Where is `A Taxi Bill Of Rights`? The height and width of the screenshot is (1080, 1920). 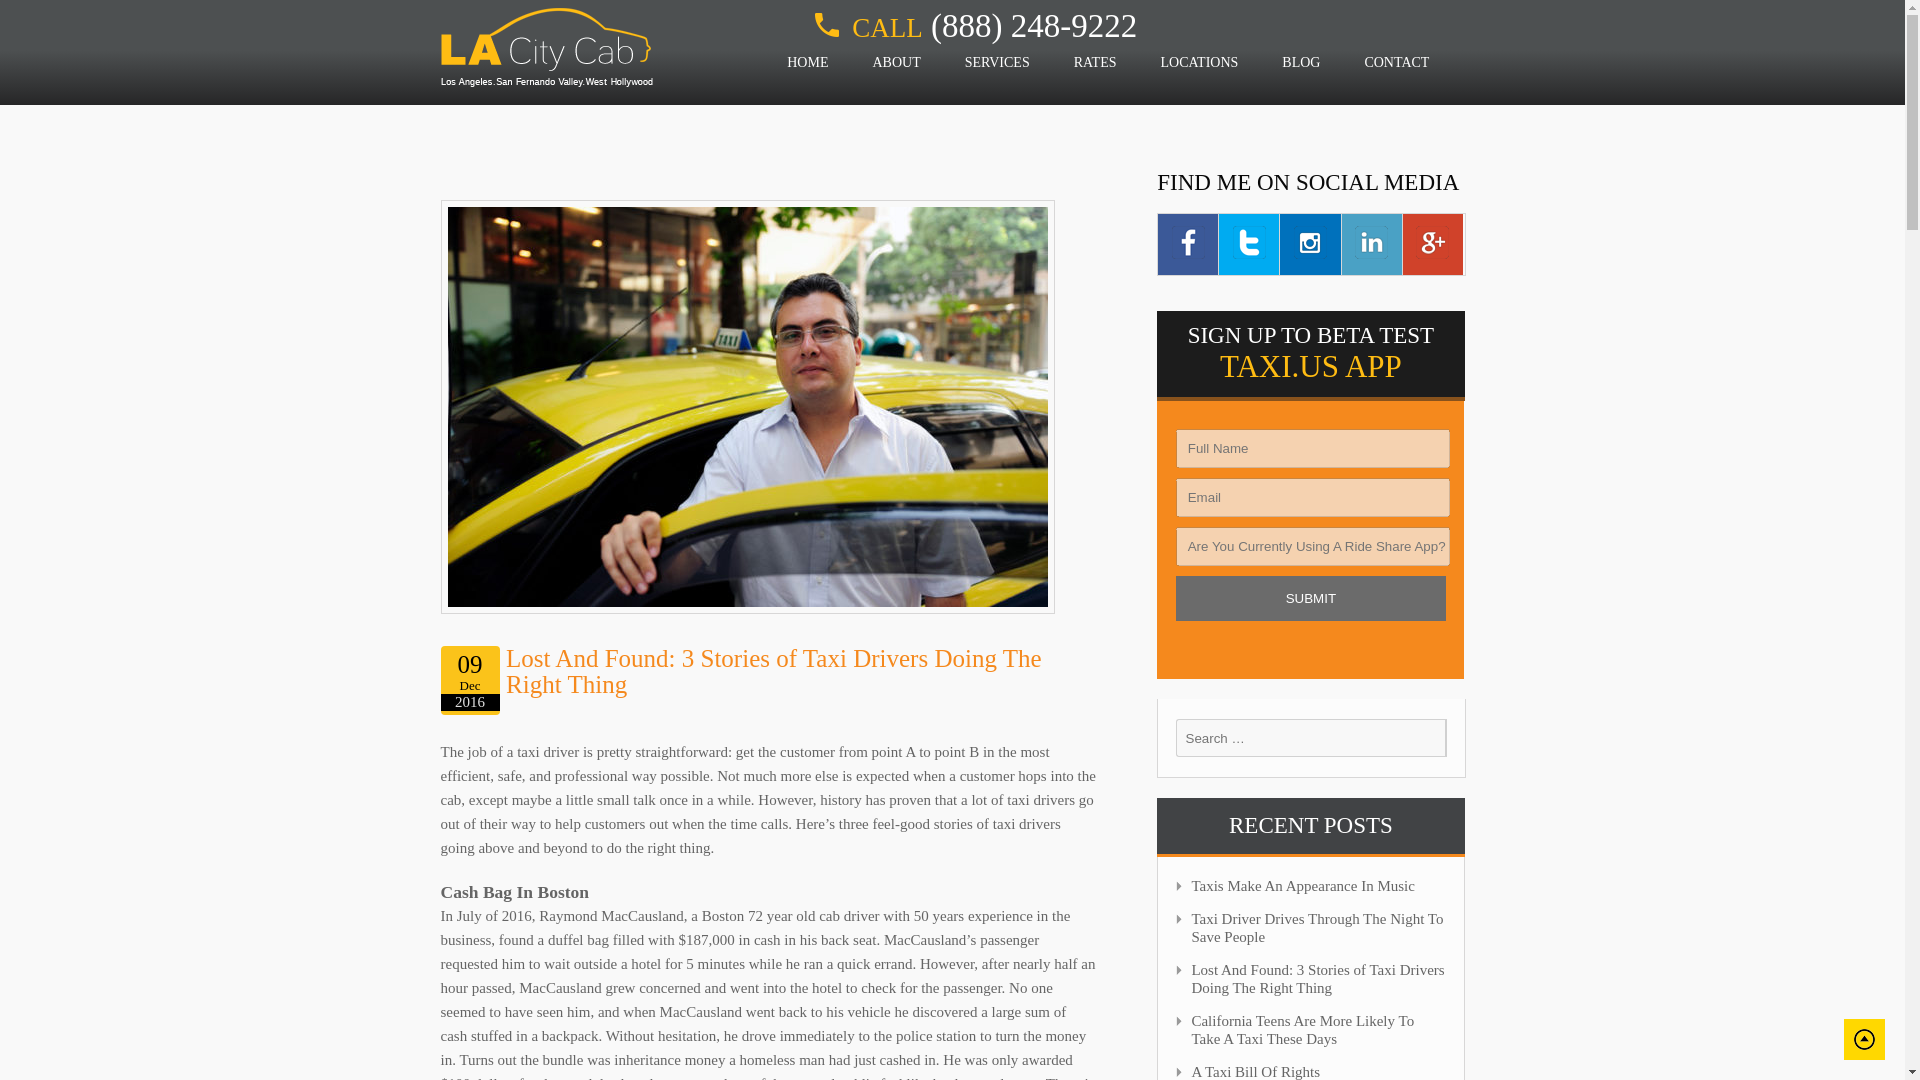
A Taxi Bill Of Rights is located at coordinates (1255, 1072).